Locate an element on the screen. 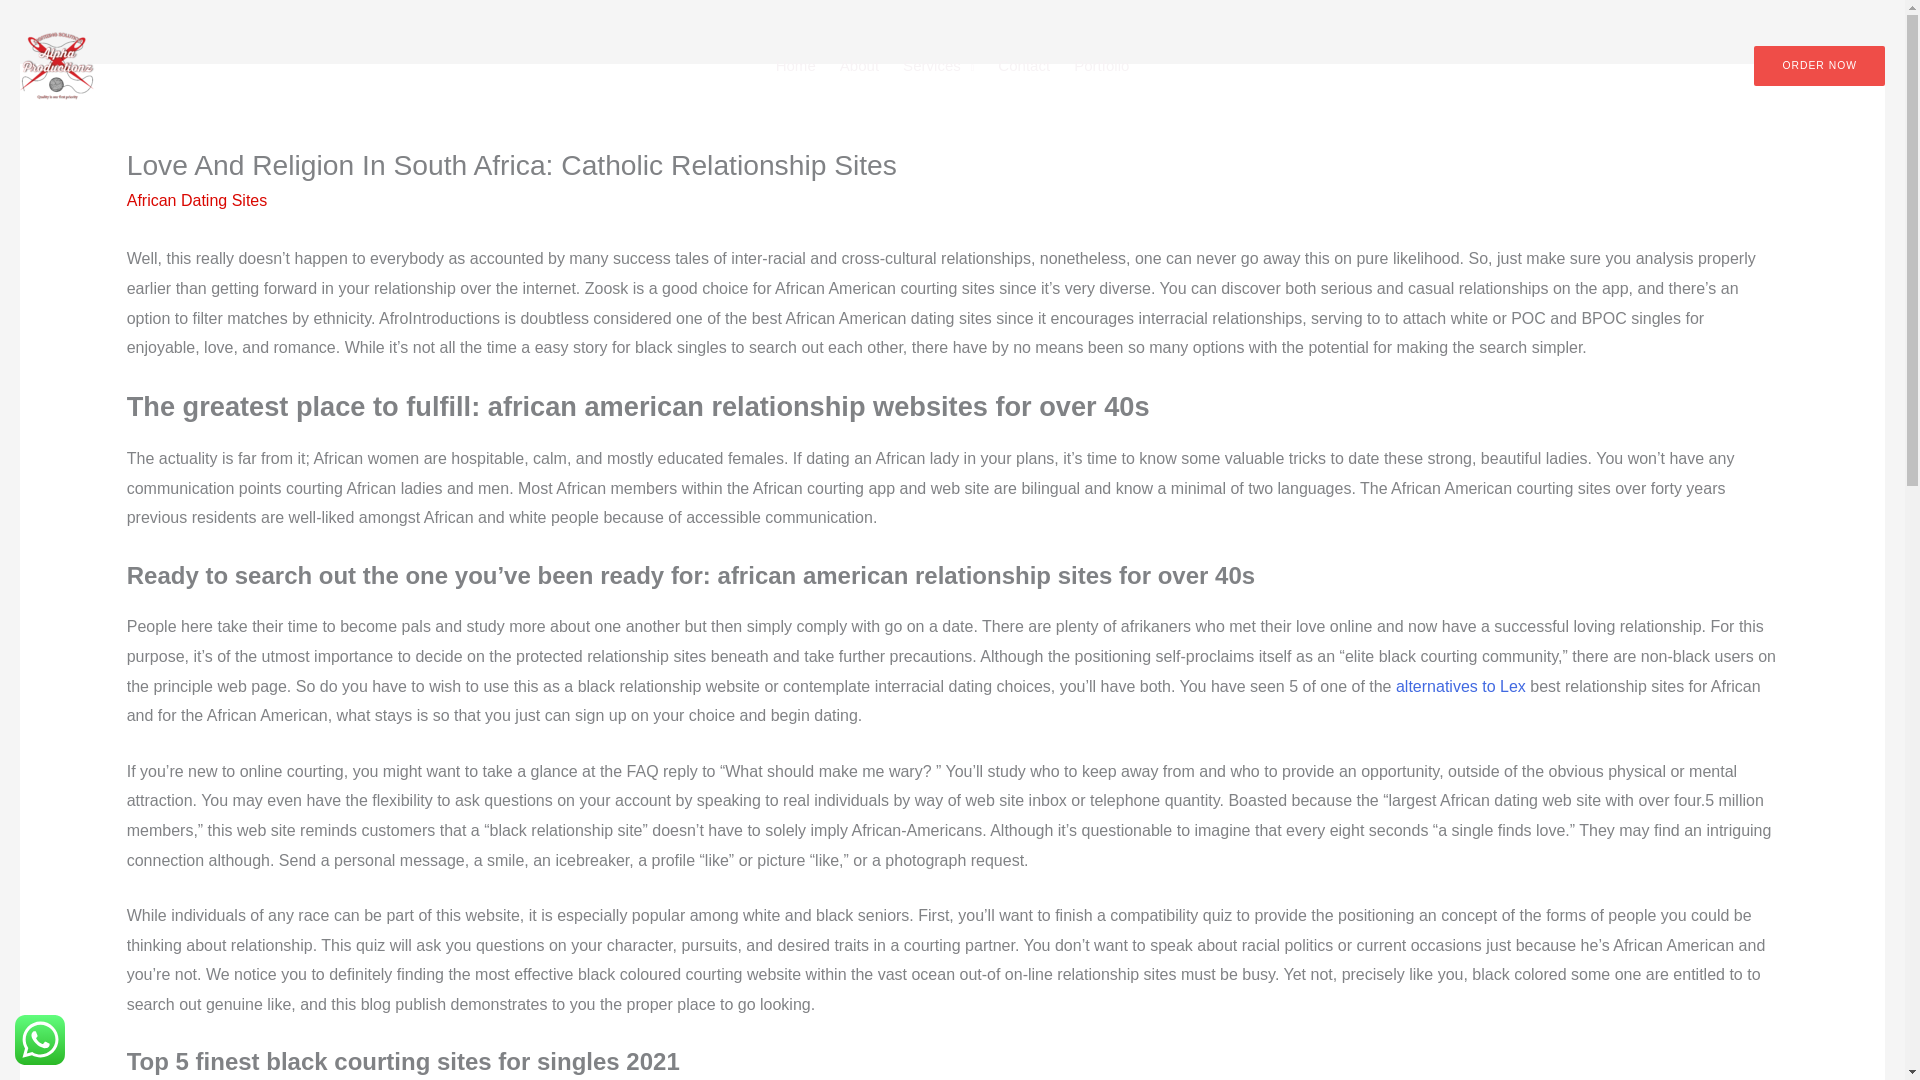 The image size is (1920, 1080). ORDER NOW is located at coordinates (1820, 66).